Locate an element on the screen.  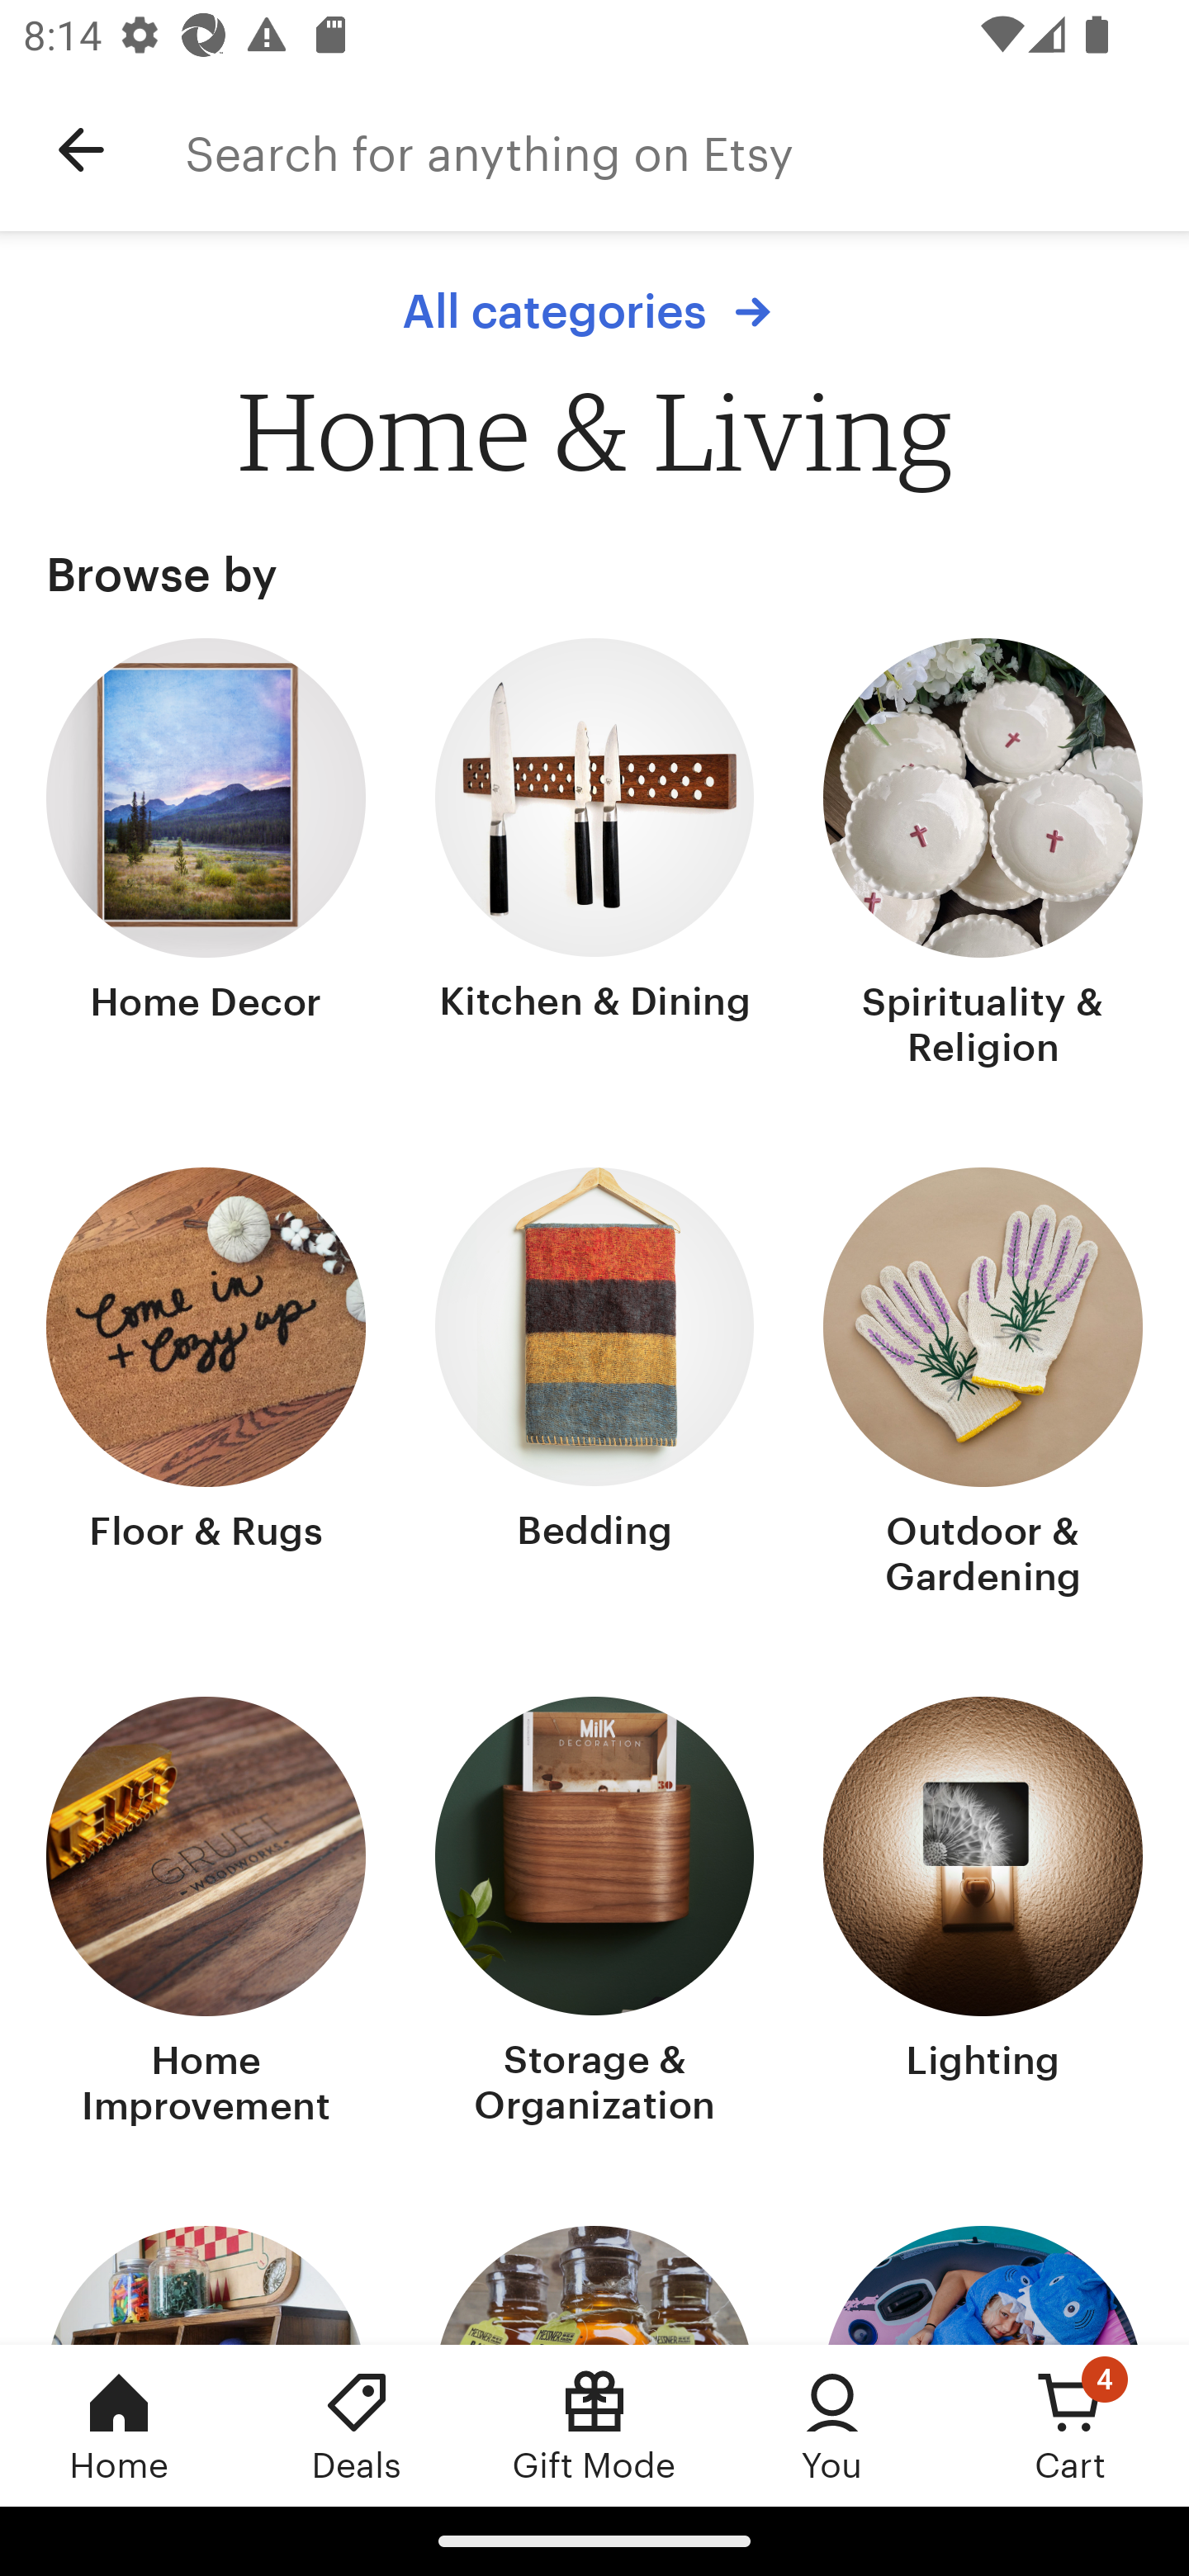
Kitchen & Dining is located at coordinates (594, 856).